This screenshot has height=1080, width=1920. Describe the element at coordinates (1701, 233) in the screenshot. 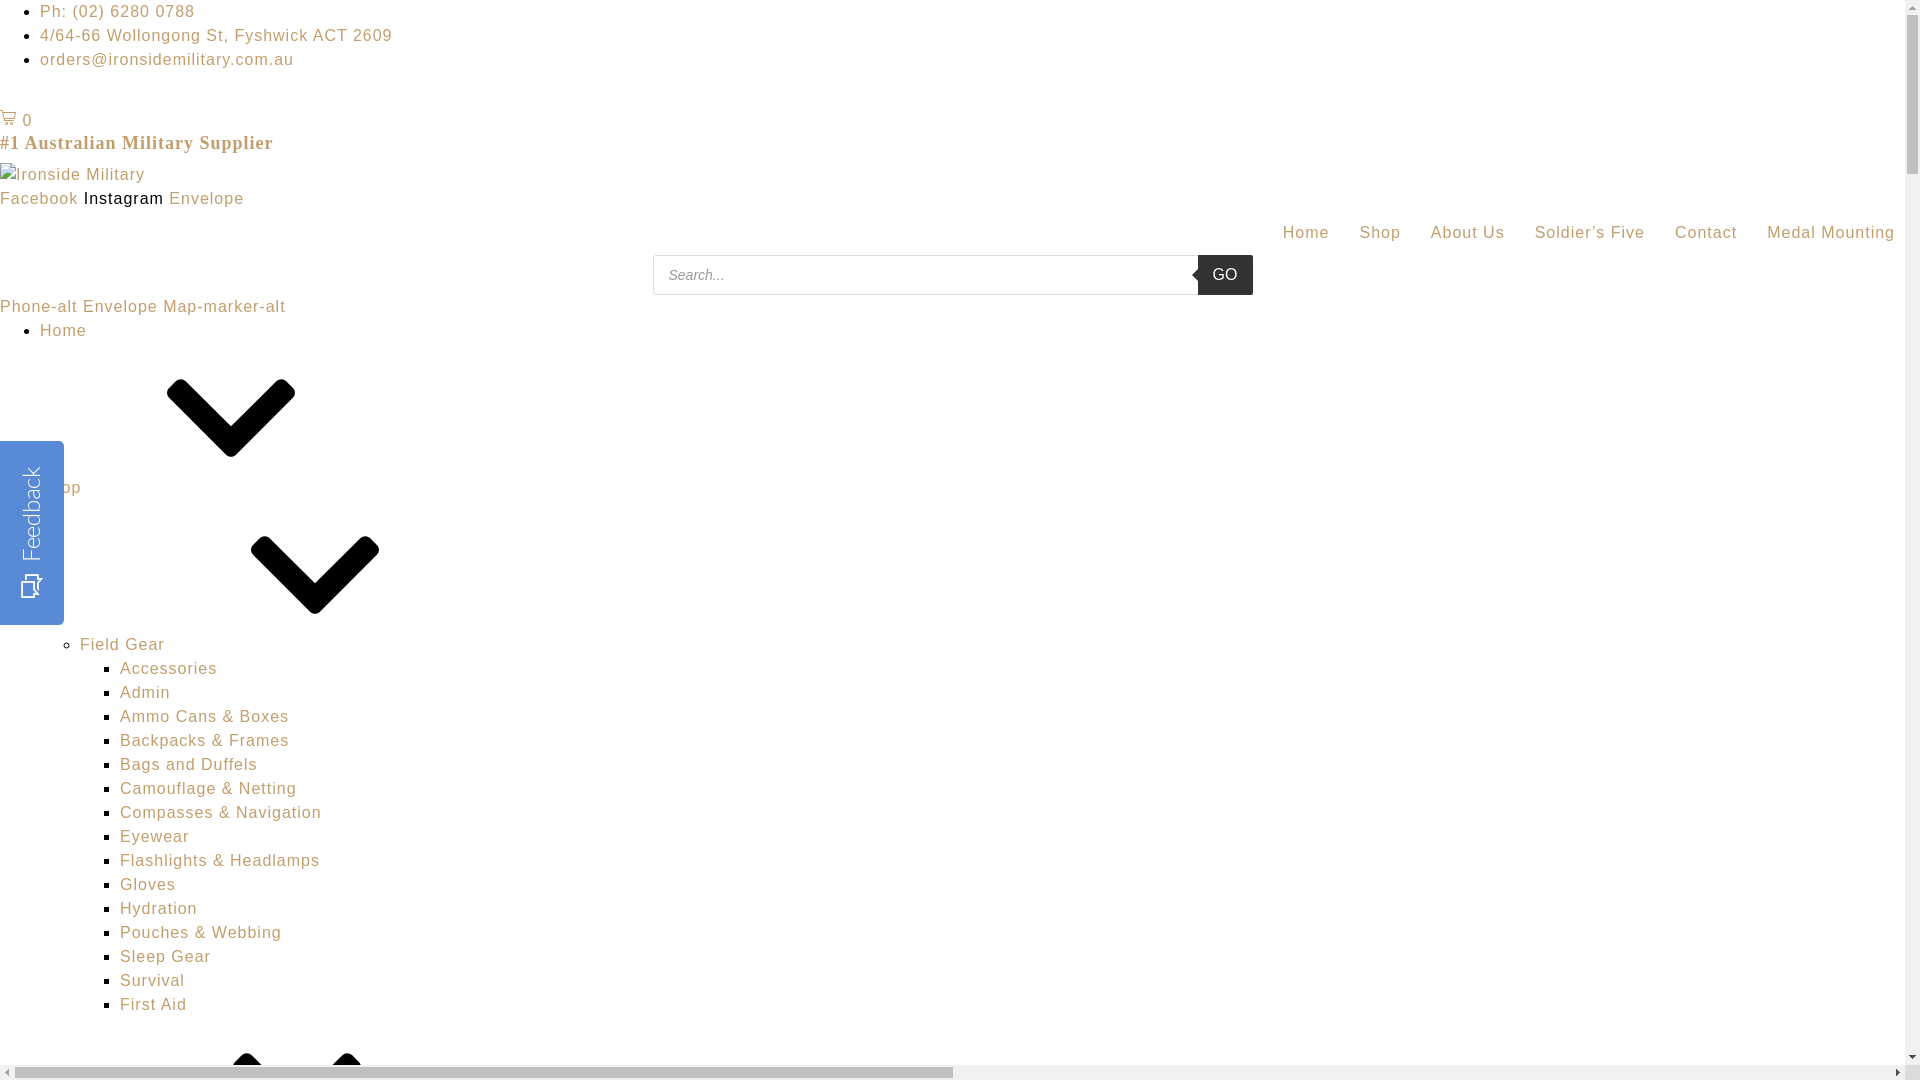

I see `Contact` at that location.